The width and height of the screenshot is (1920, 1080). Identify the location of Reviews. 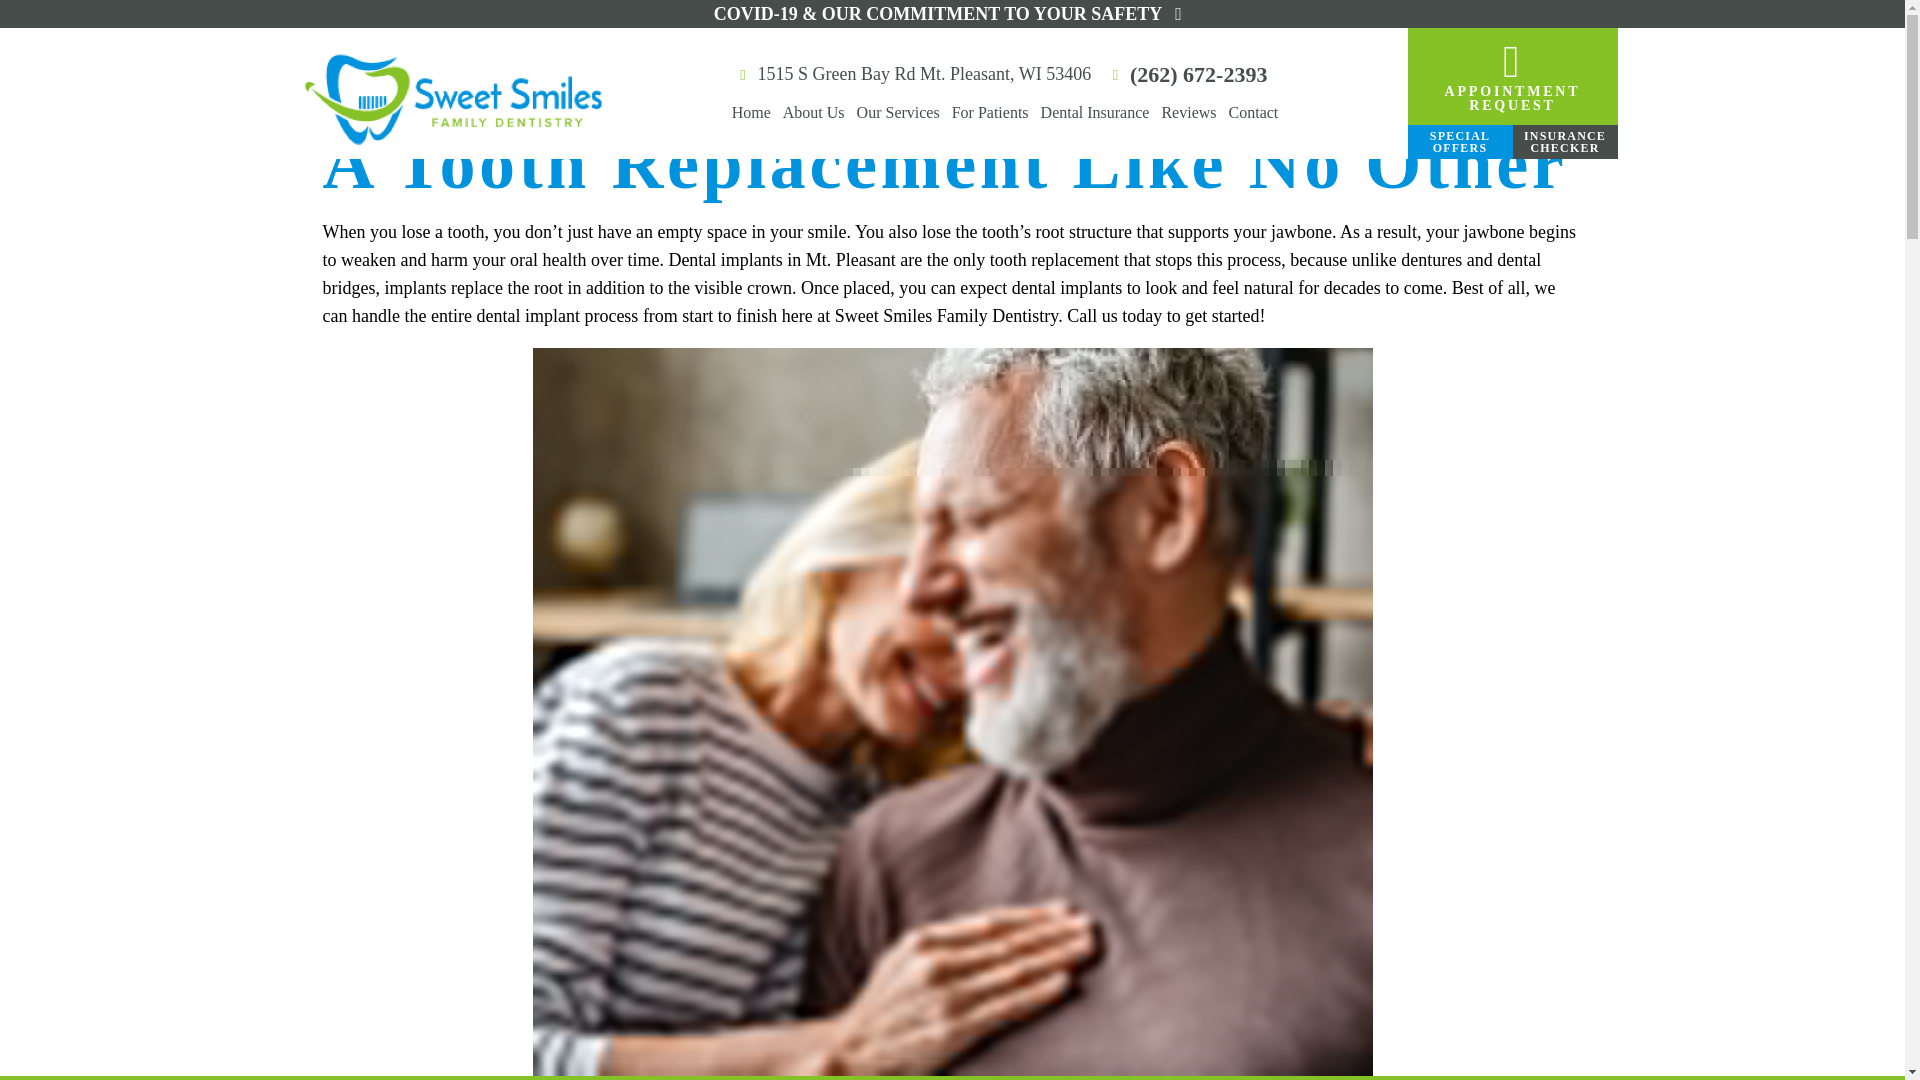
(814, 113).